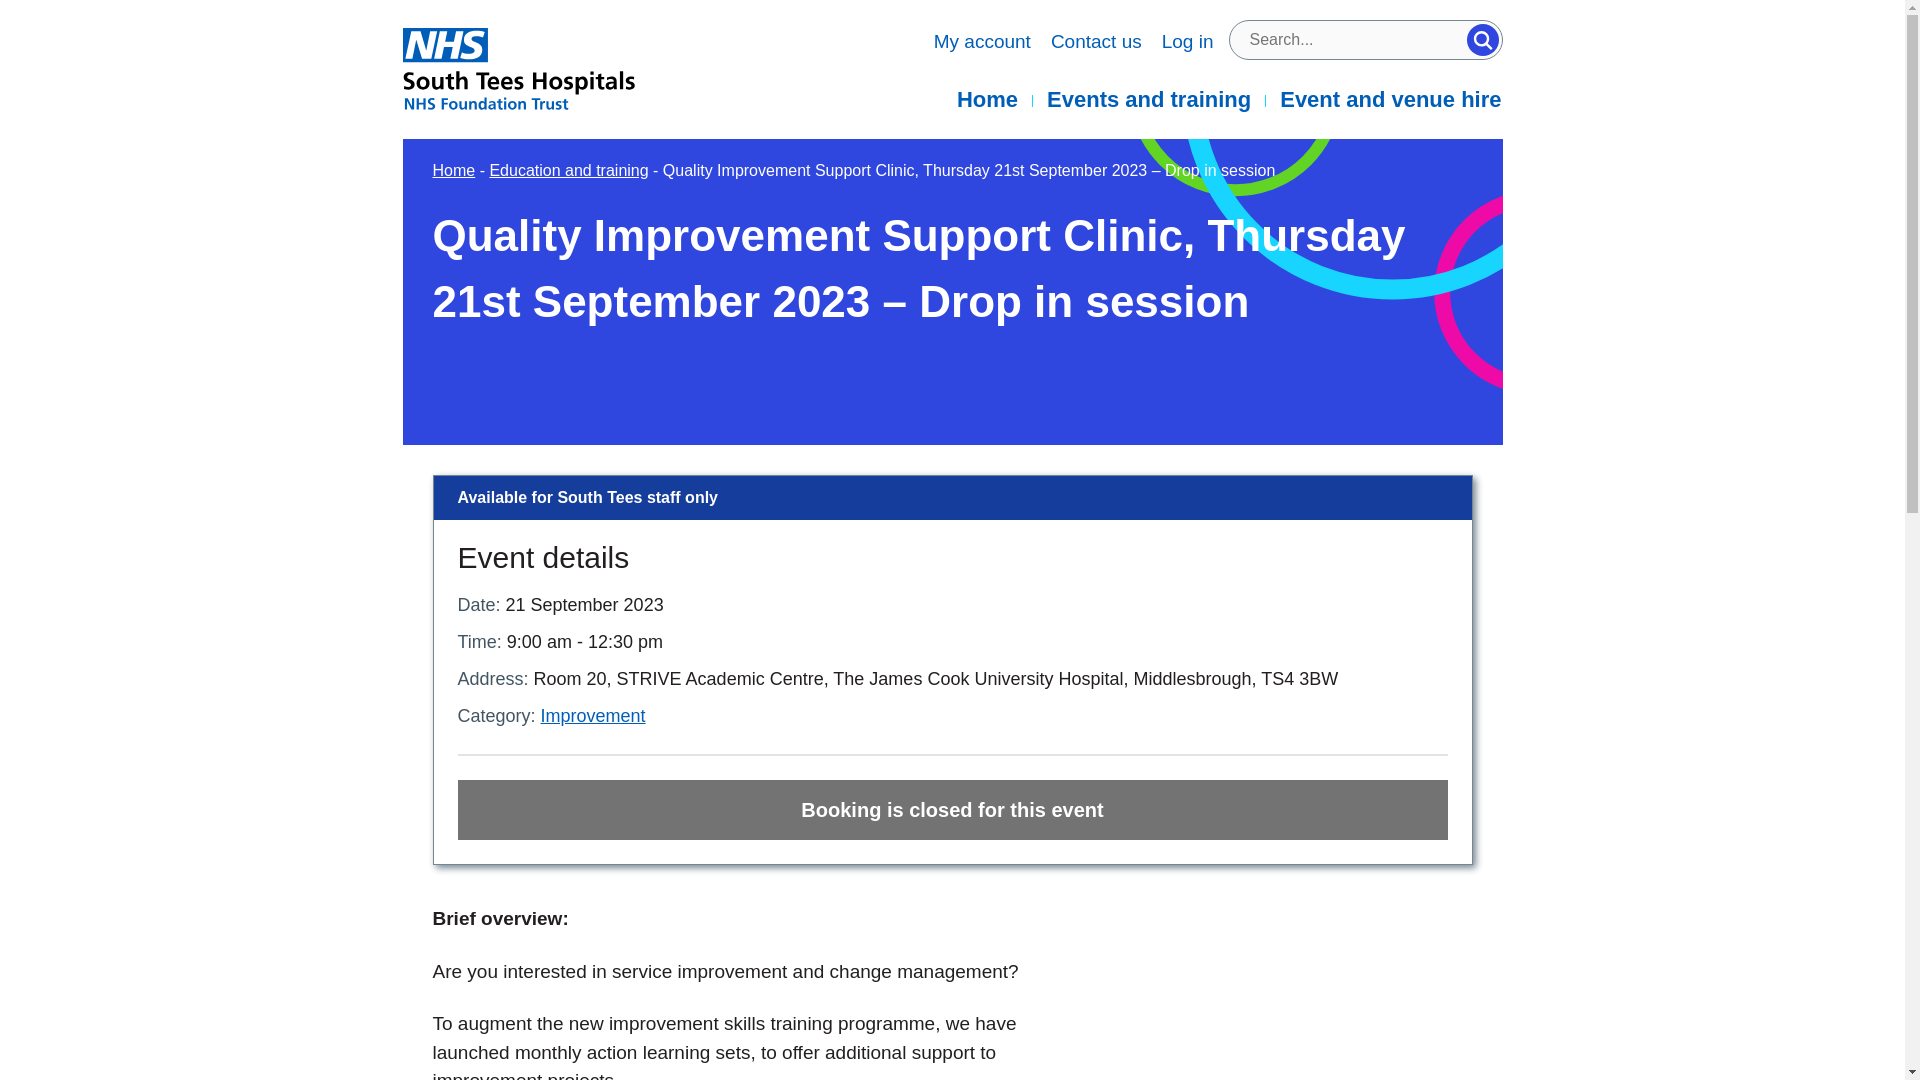 Image resolution: width=1920 pixels, height=1080 pixels. Describe the element at coordinates (552, 69) in the screenshot. I see `Visit the homepage` at that location.